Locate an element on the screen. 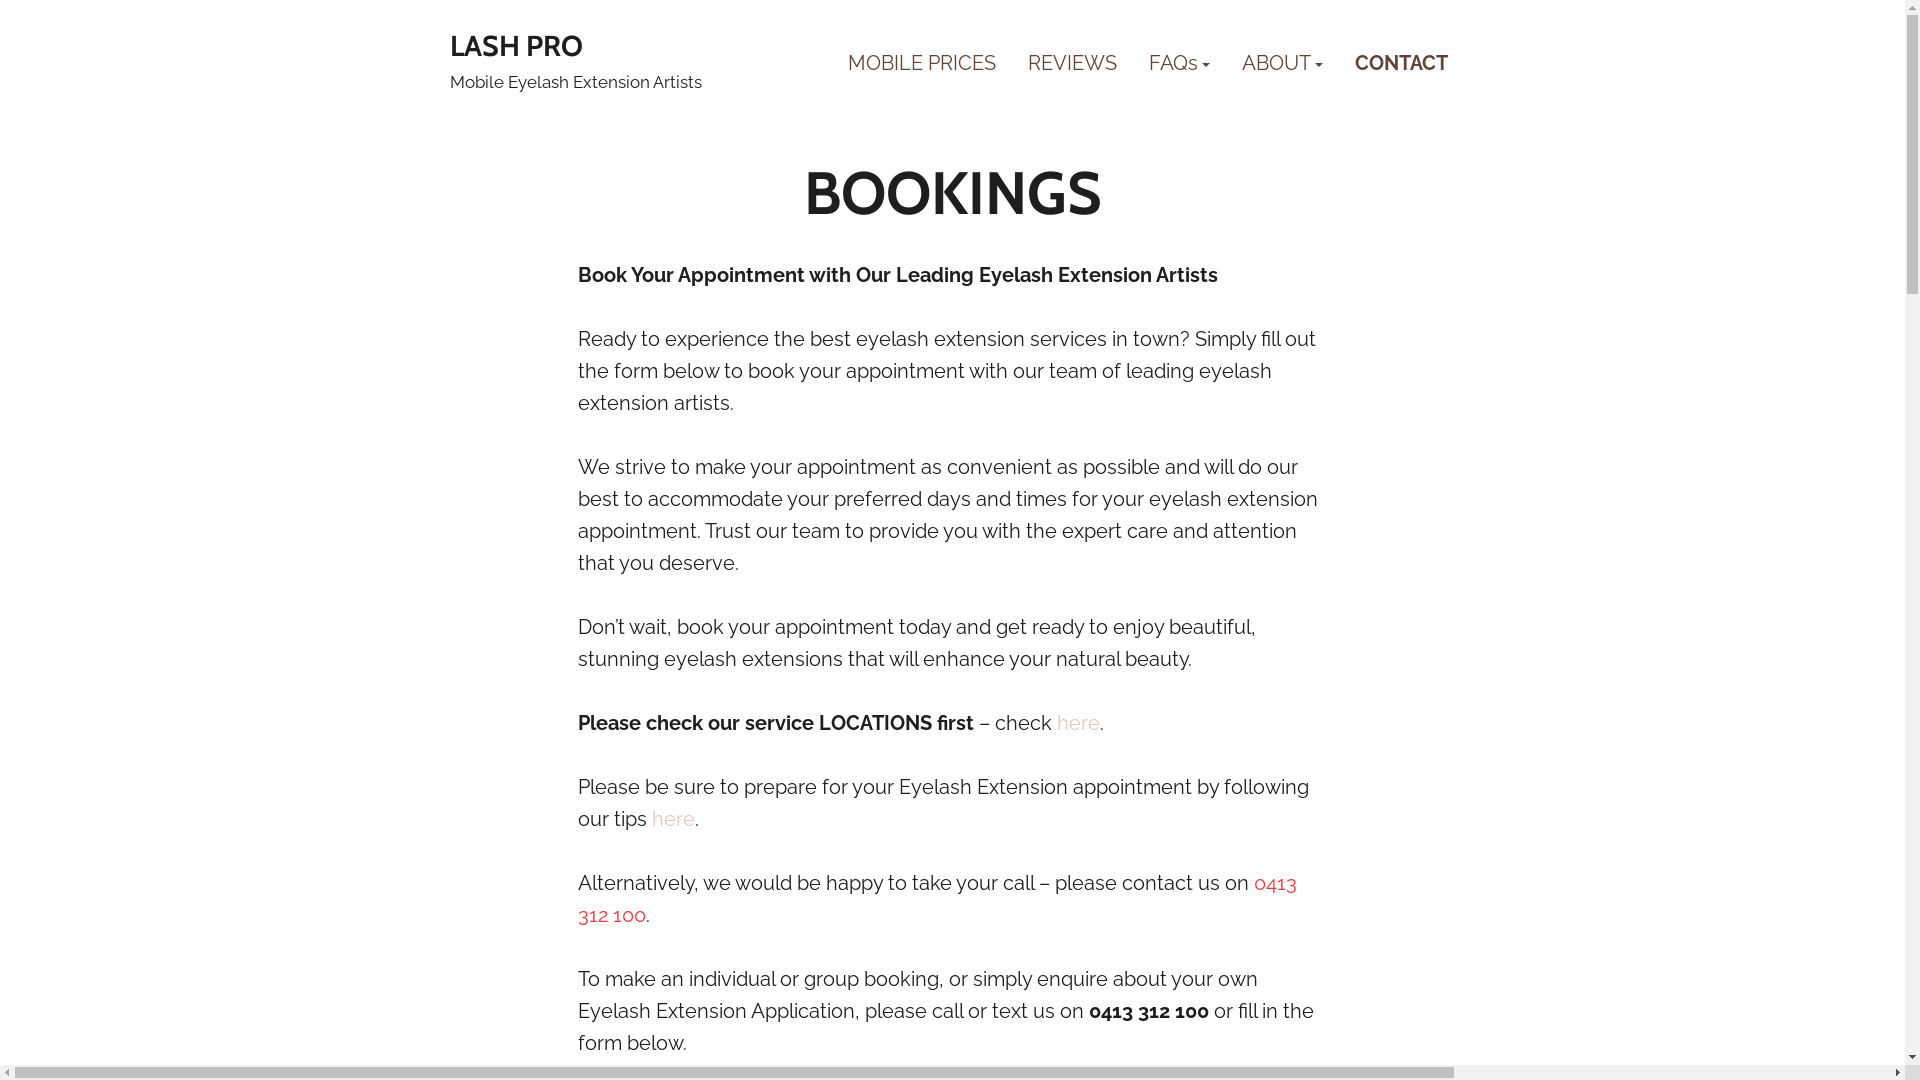  LASH PRO is located at coordinates (516, 46).